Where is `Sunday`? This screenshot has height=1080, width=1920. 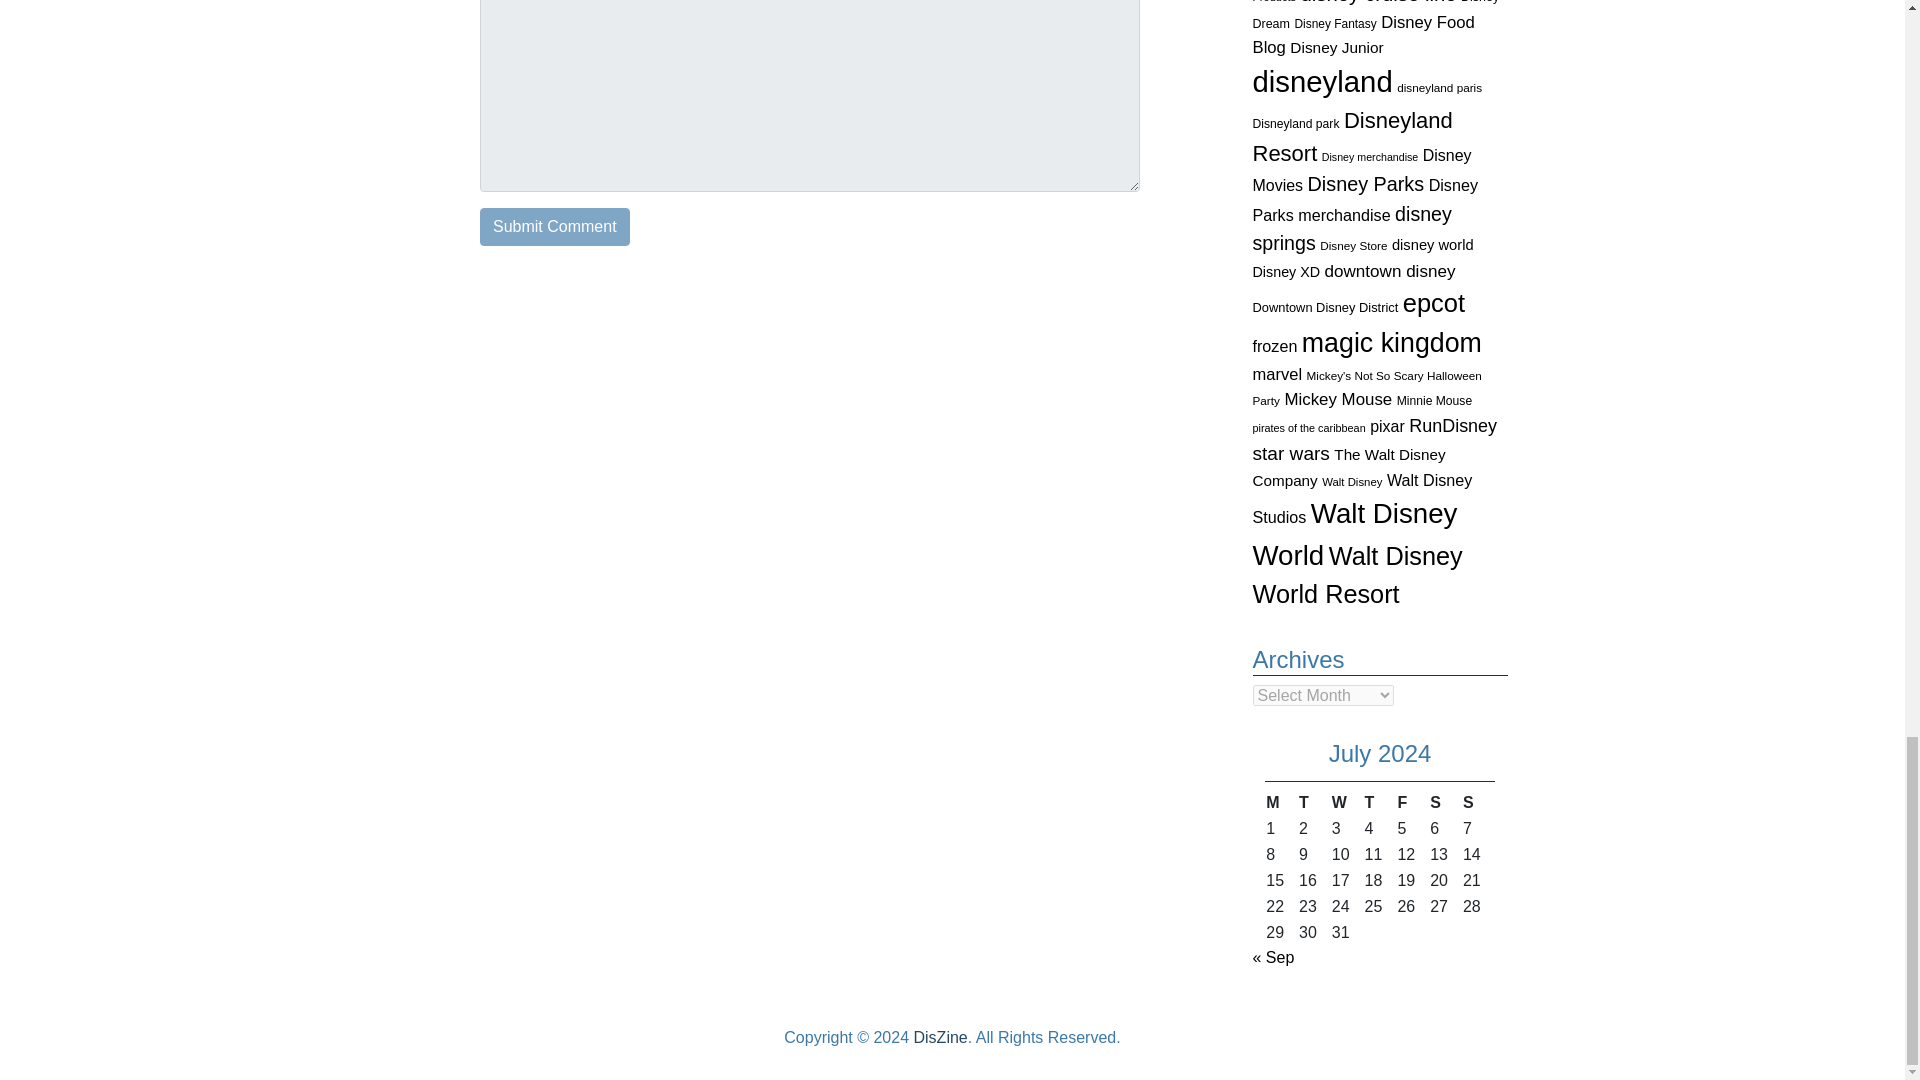
Sunday is located at coordinates (1478, 802).